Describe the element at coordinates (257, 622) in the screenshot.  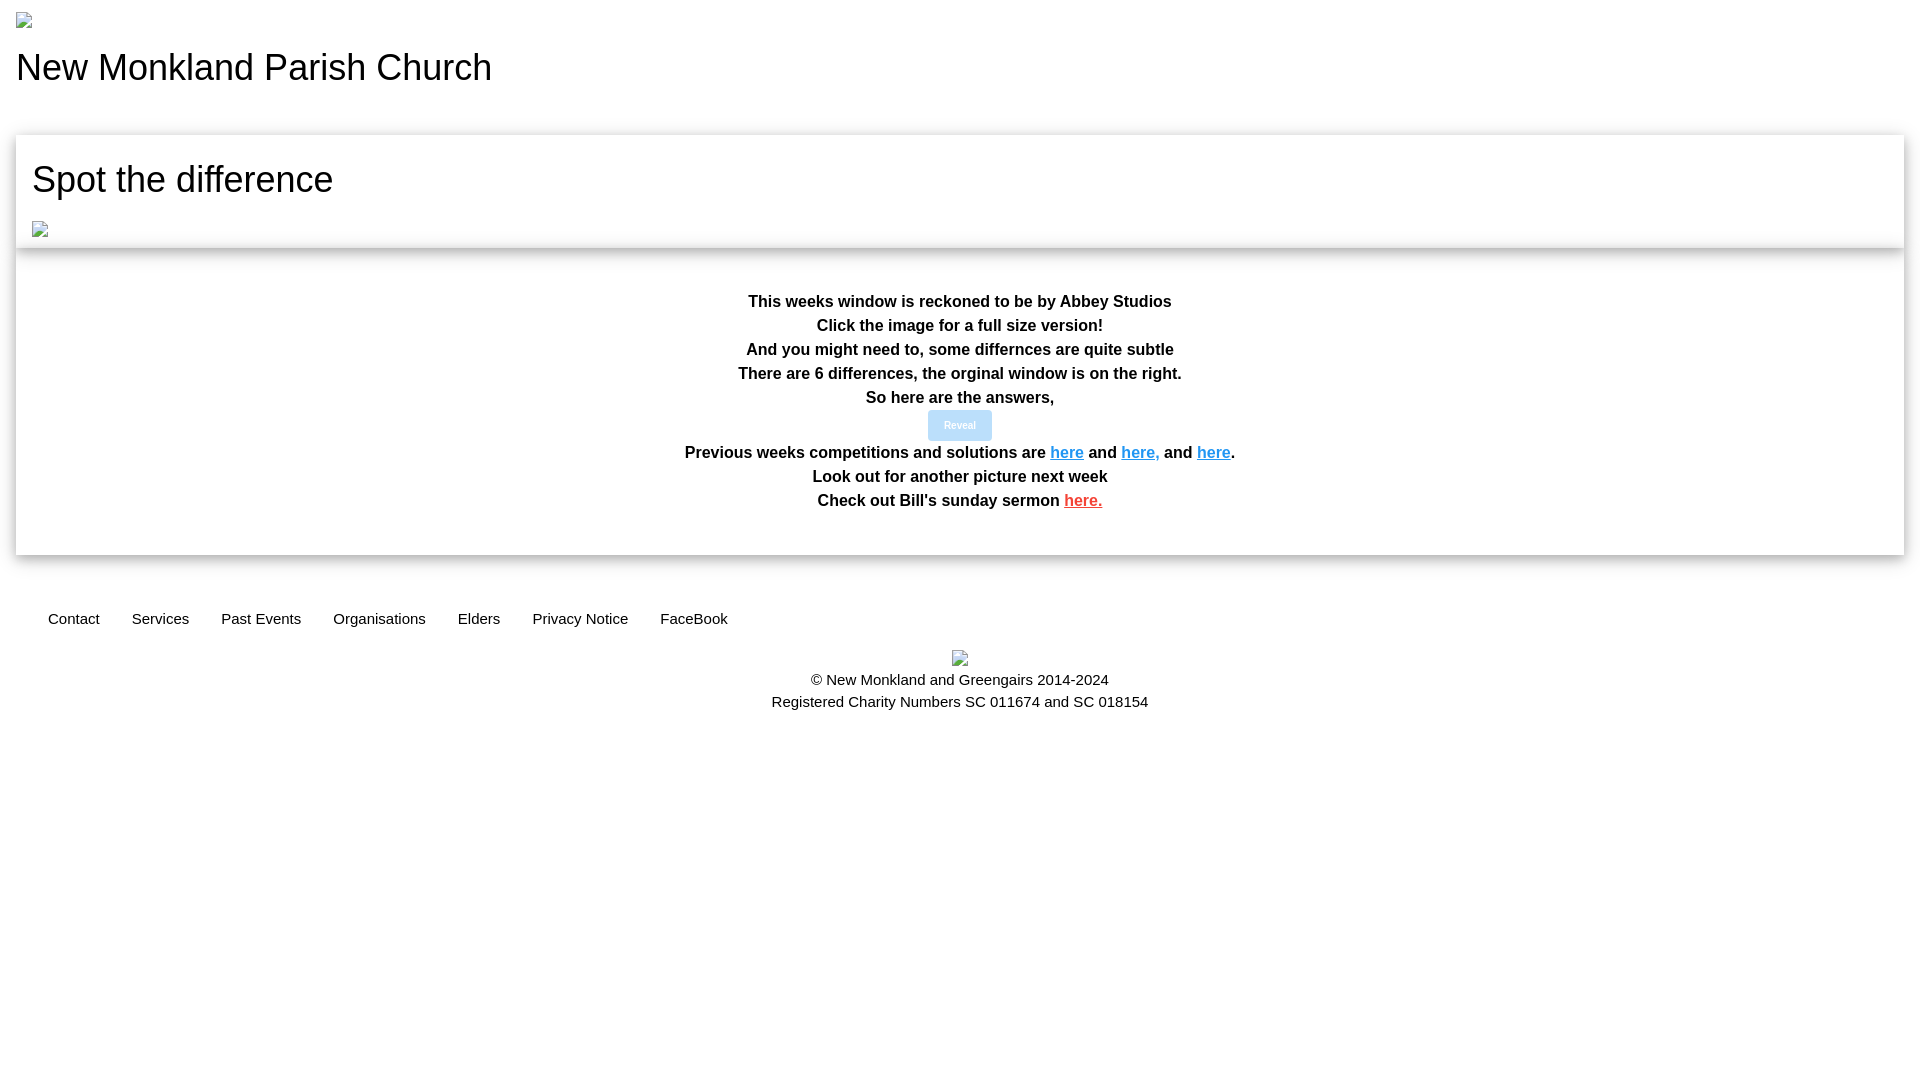
I see `Contact` at that location.